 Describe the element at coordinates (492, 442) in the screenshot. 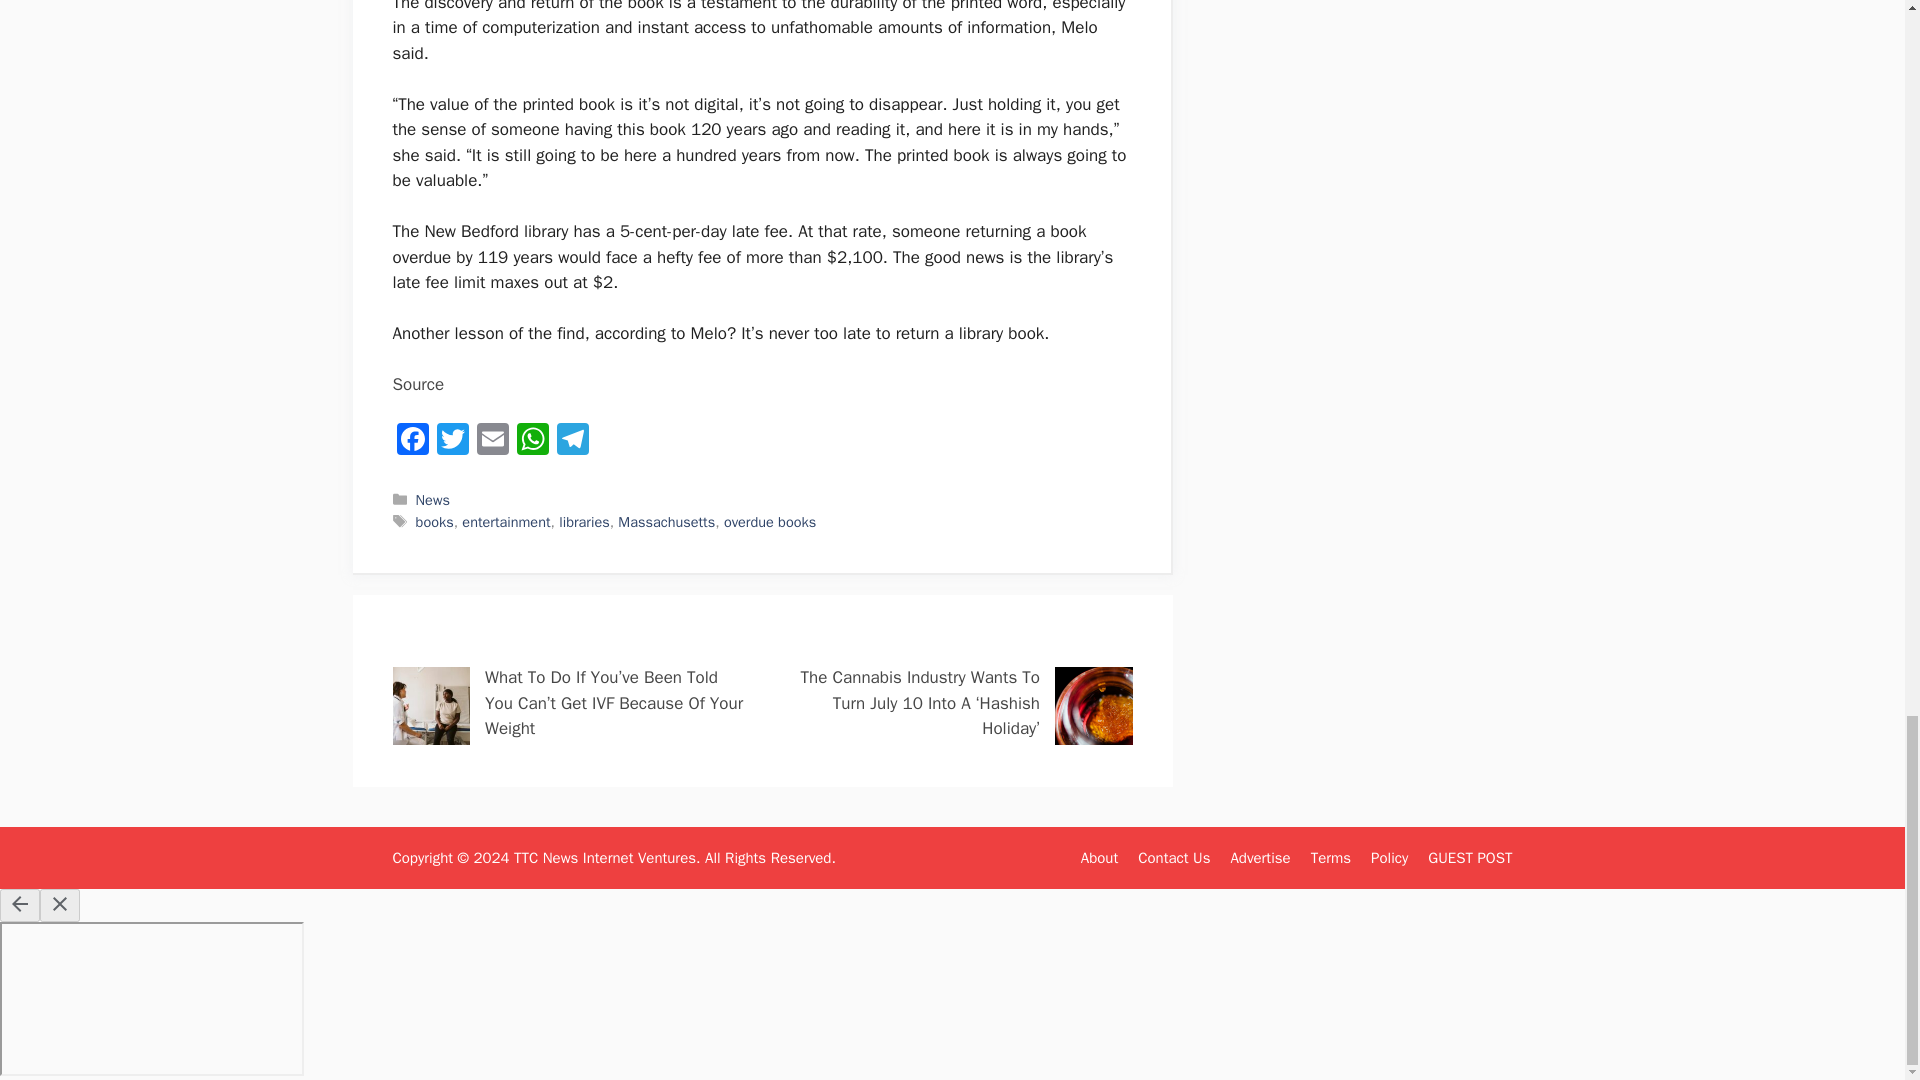

I see `Email` at that location.